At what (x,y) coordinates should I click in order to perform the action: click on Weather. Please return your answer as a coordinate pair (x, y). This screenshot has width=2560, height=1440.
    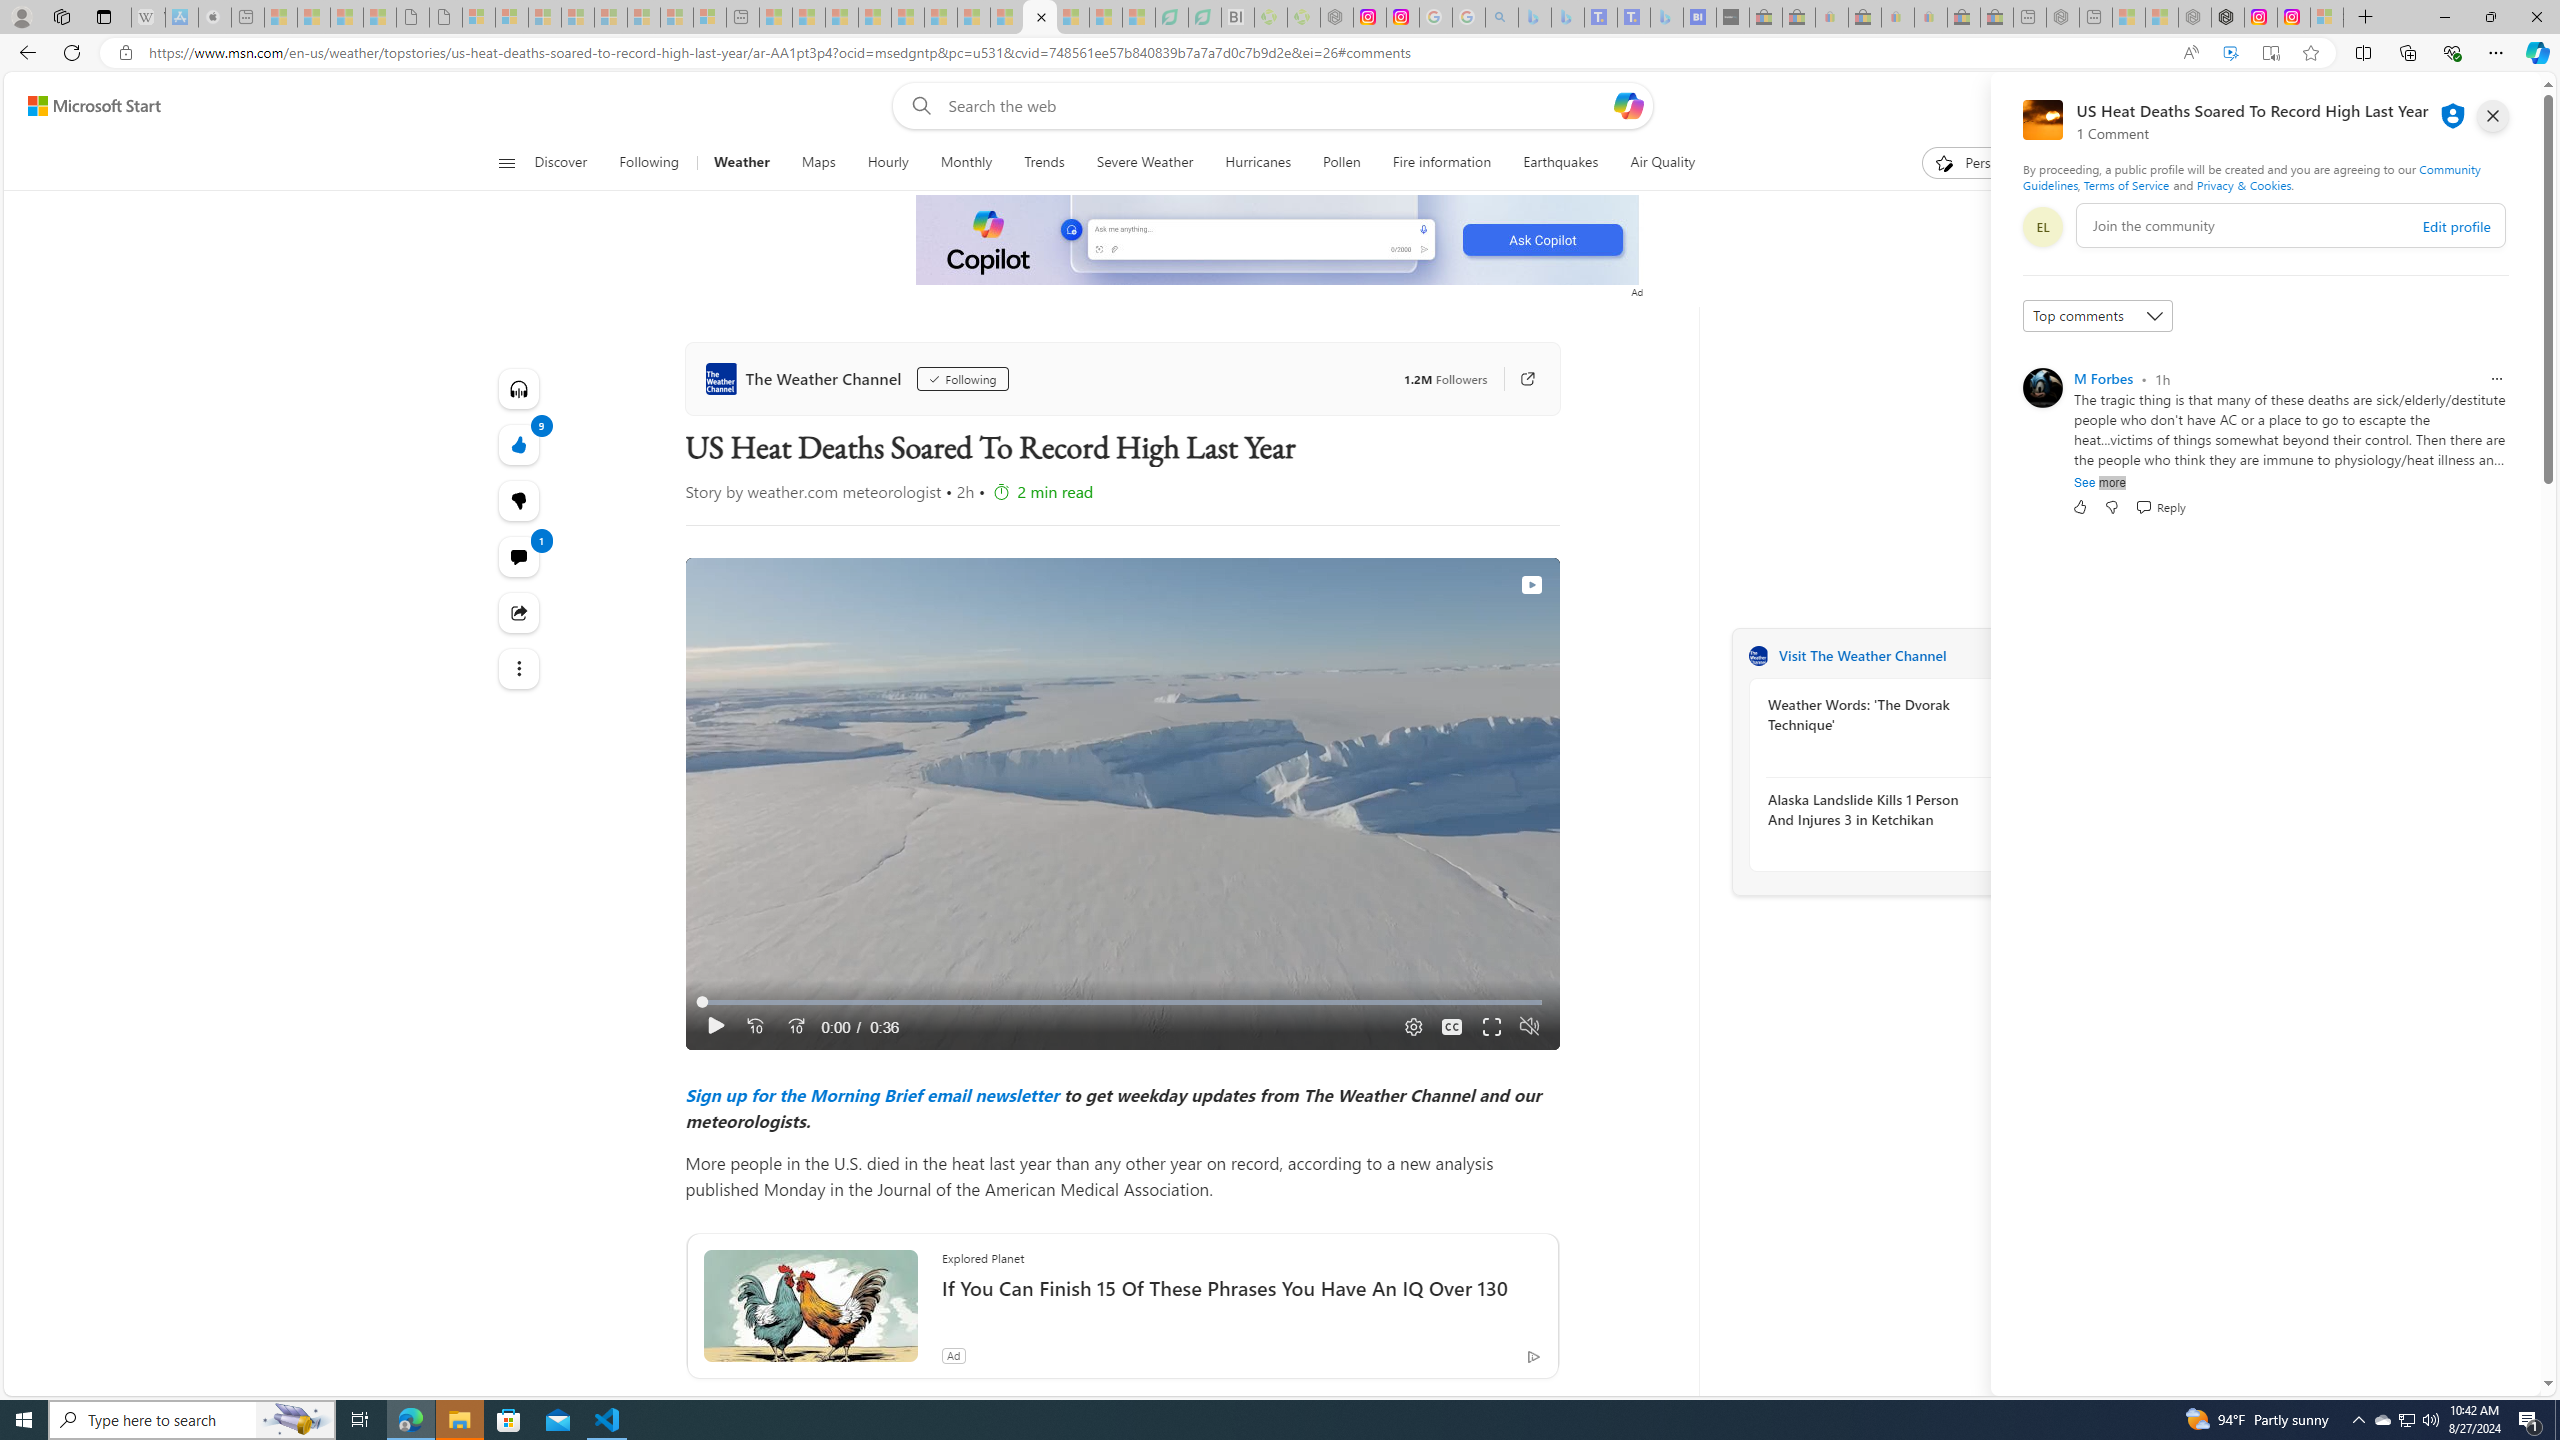
    Looking at the image, I should click on (740, 163).